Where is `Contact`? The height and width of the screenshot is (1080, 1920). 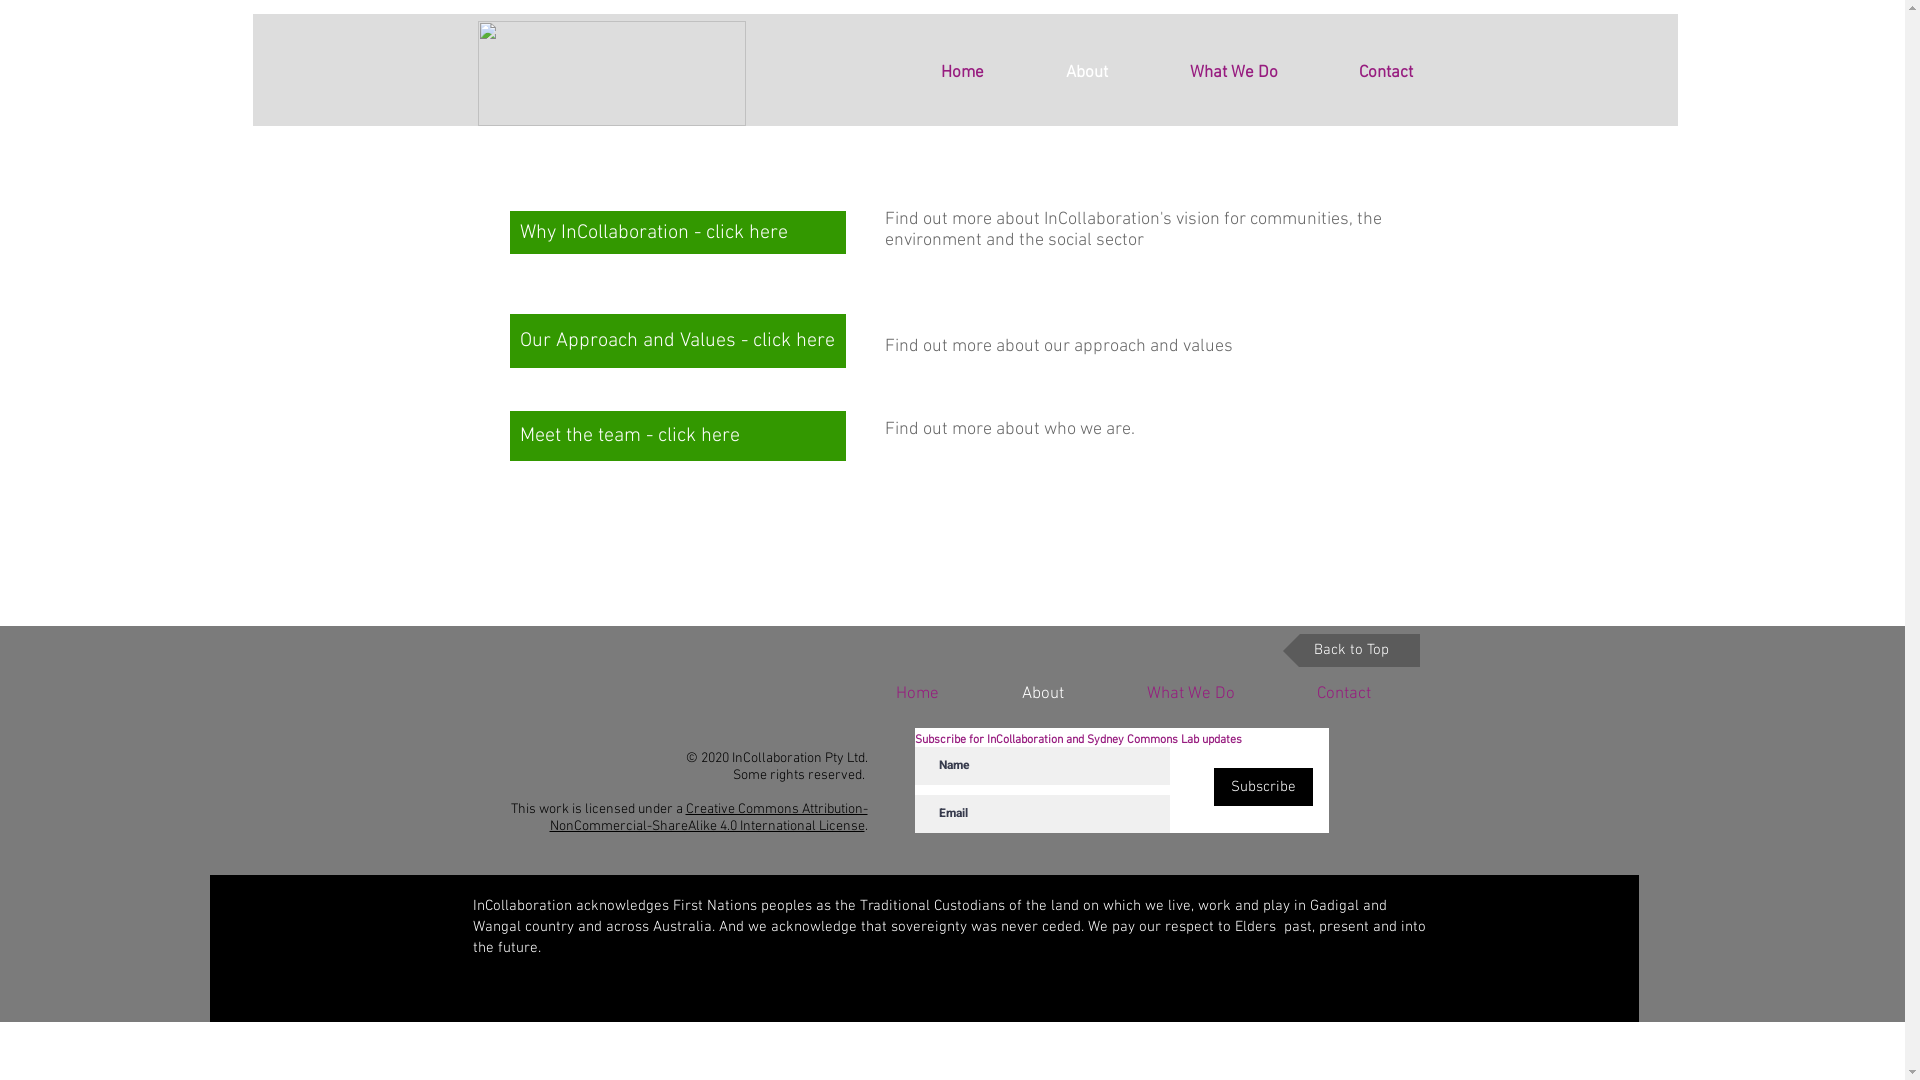 Contact is located at coordinates (1386, 73).